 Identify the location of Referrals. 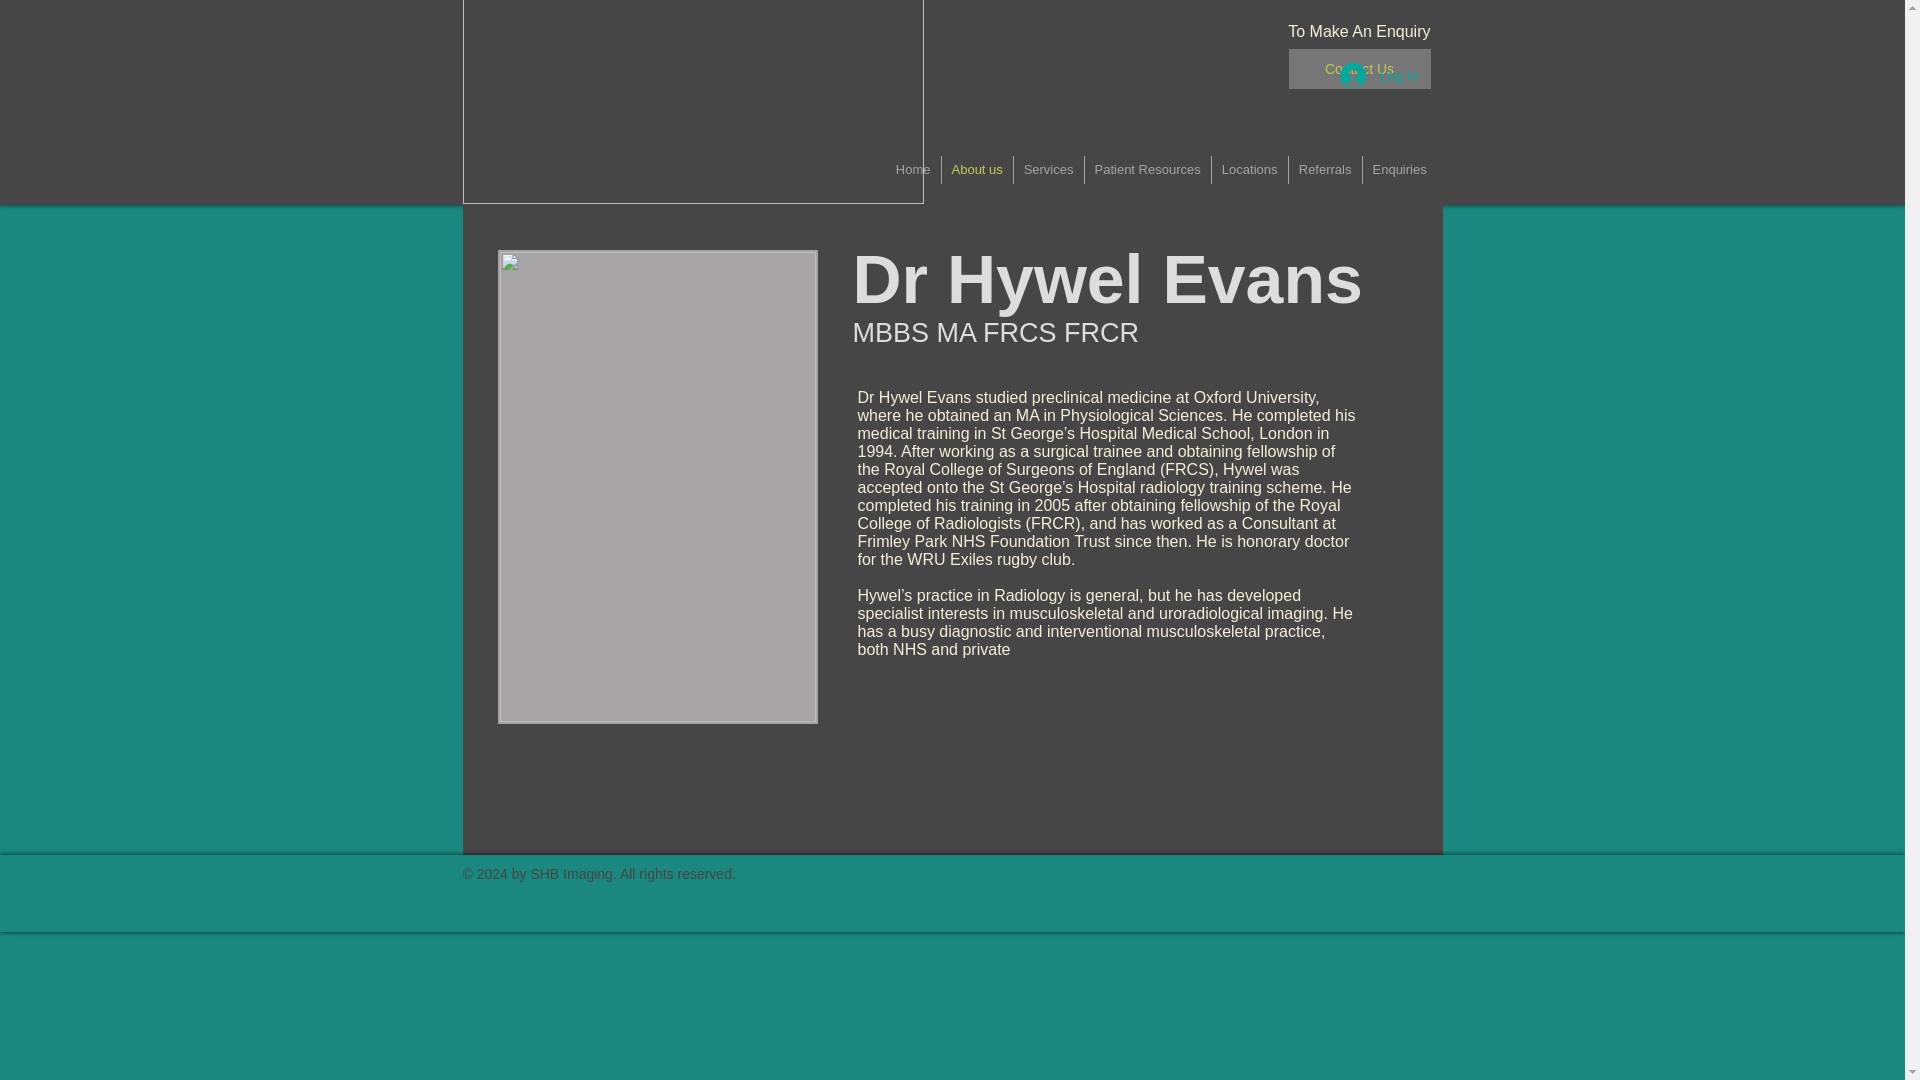
(1324, 169).